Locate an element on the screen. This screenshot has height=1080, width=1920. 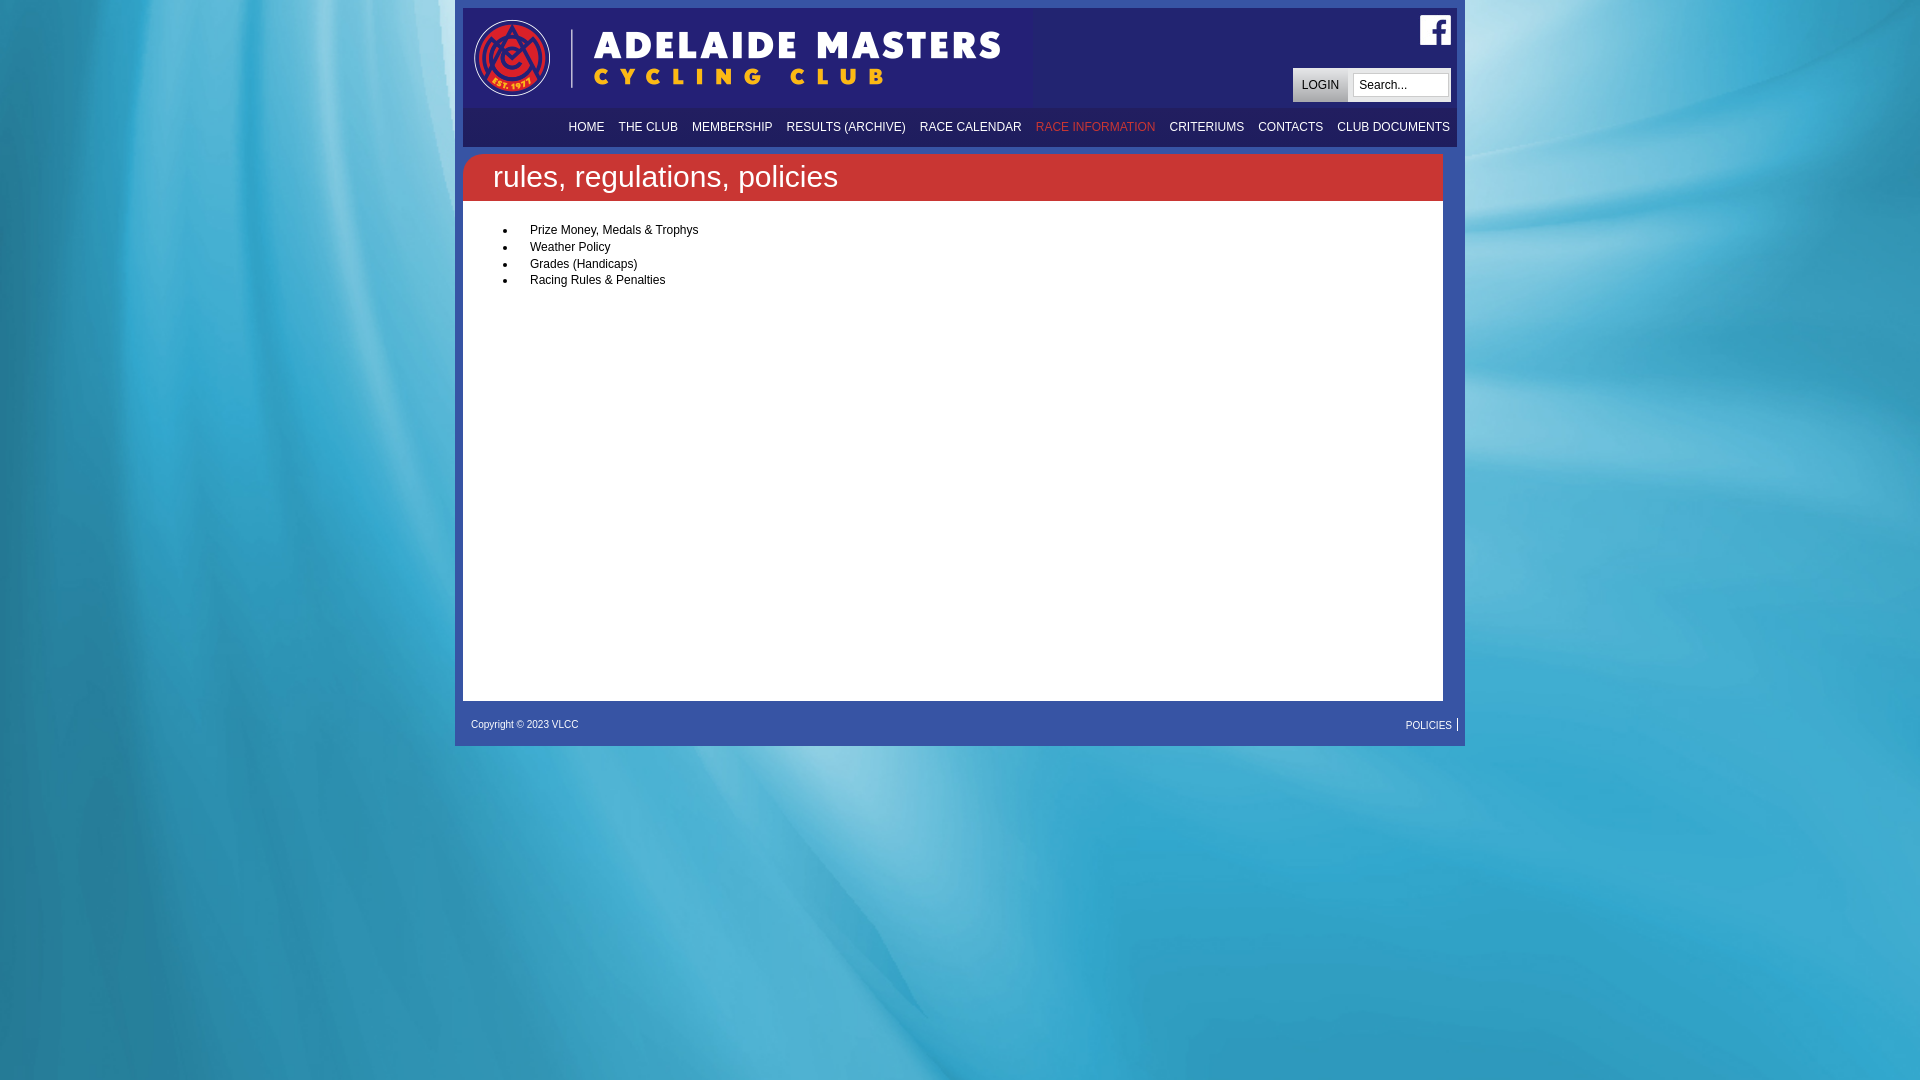
MEMBERSHIP is located at coordinates (732, 128).